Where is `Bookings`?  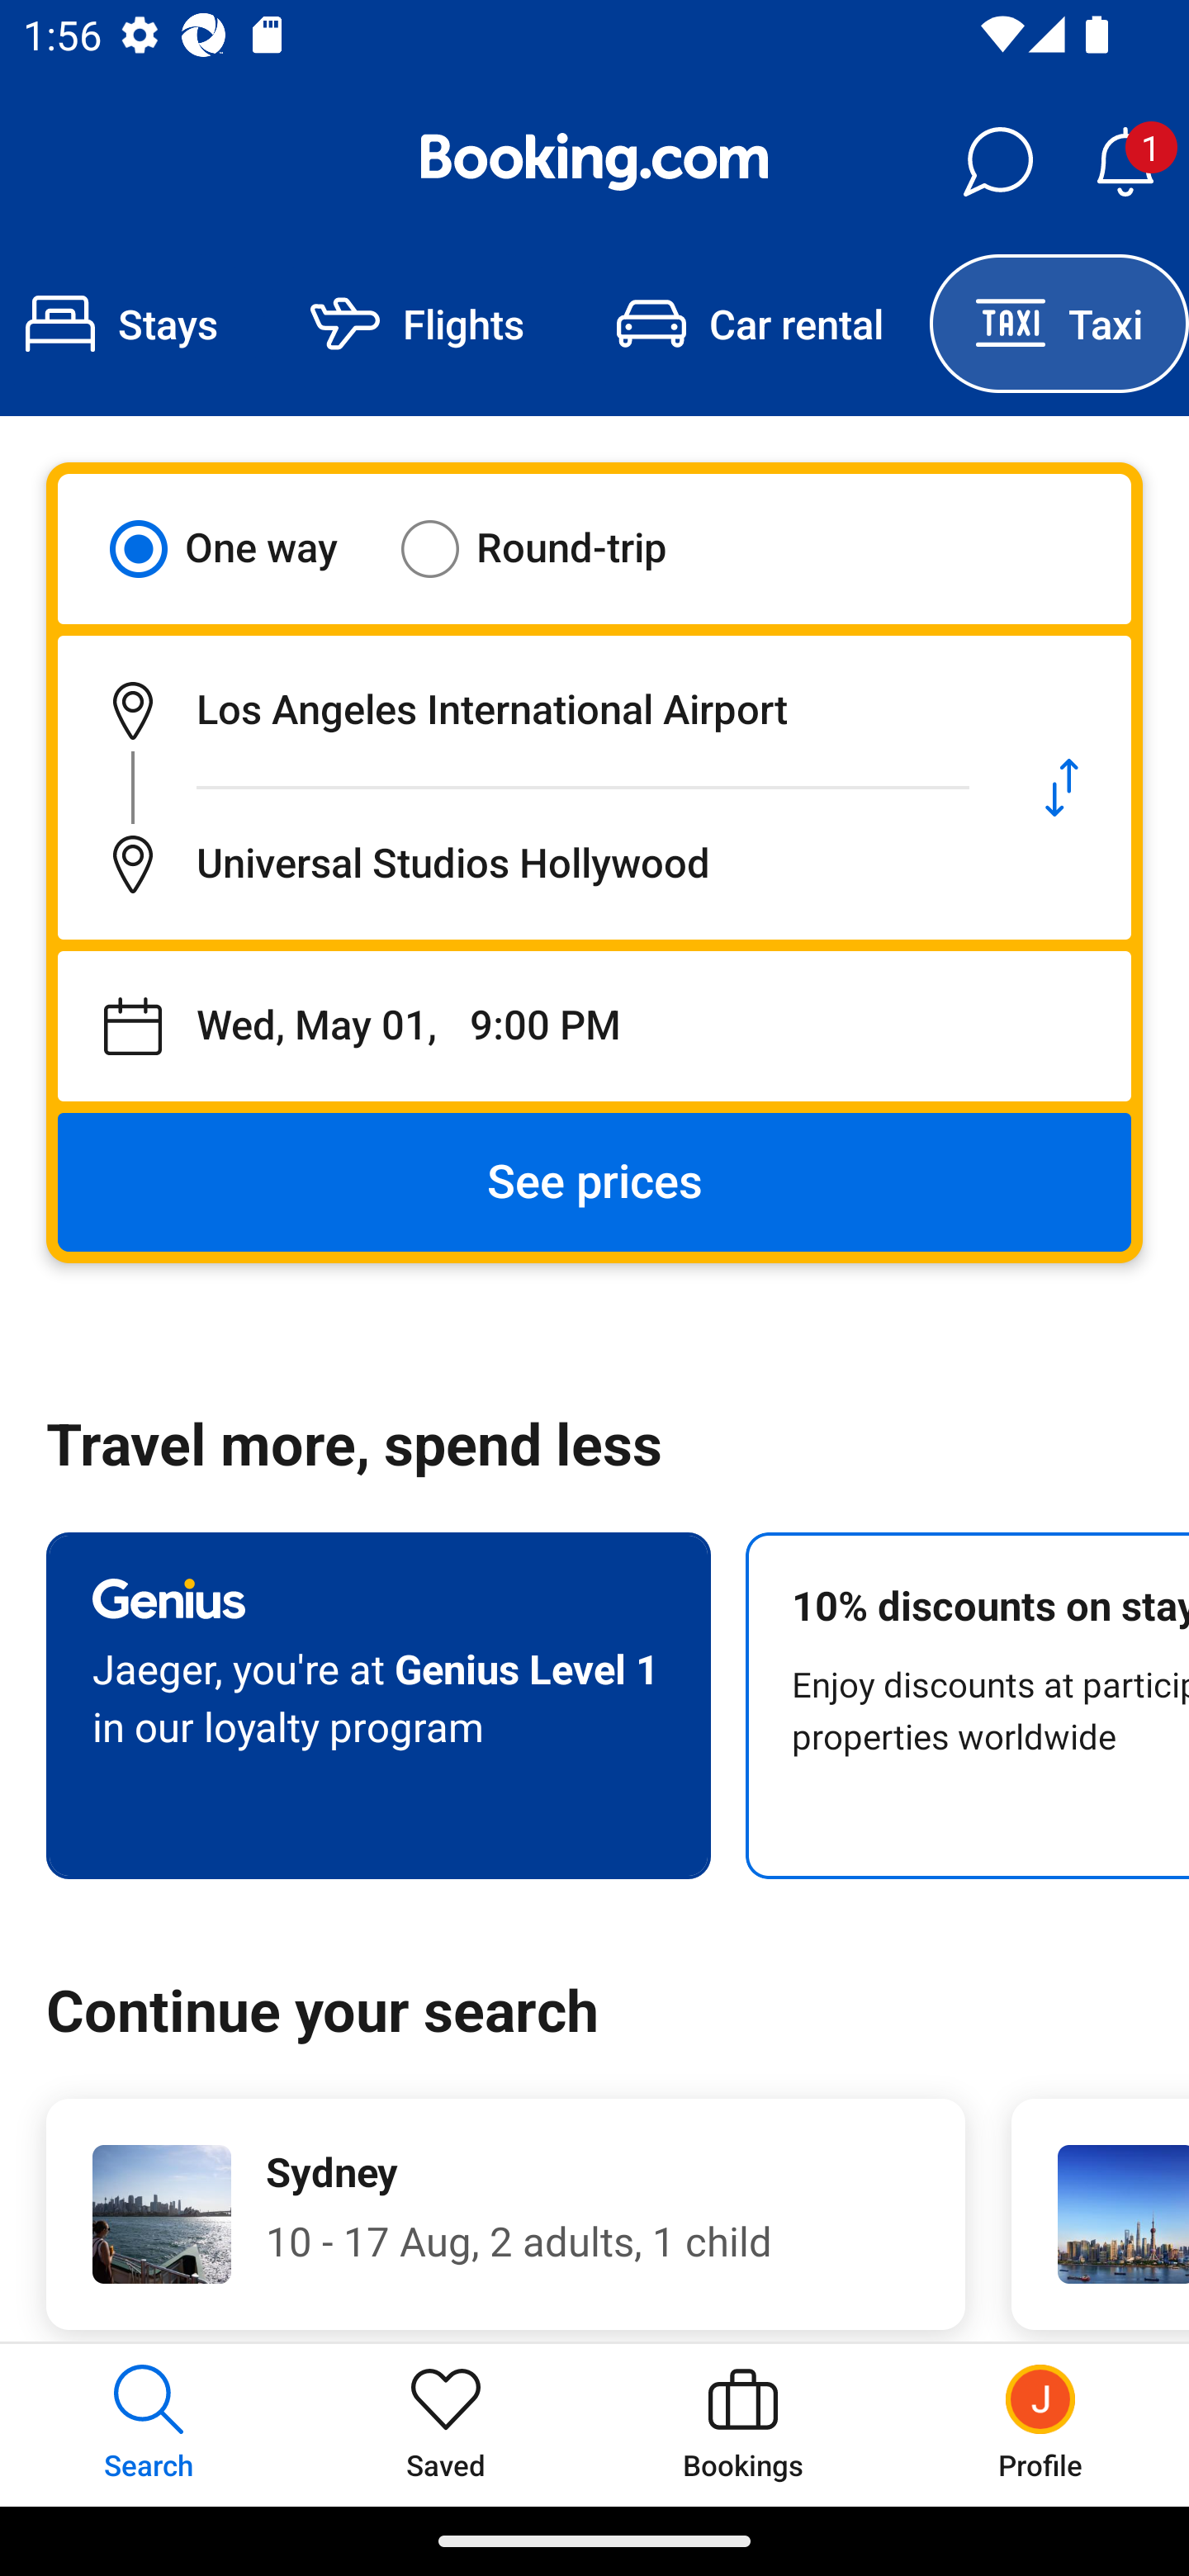
Bookings is located at coordinates (743, 2424).